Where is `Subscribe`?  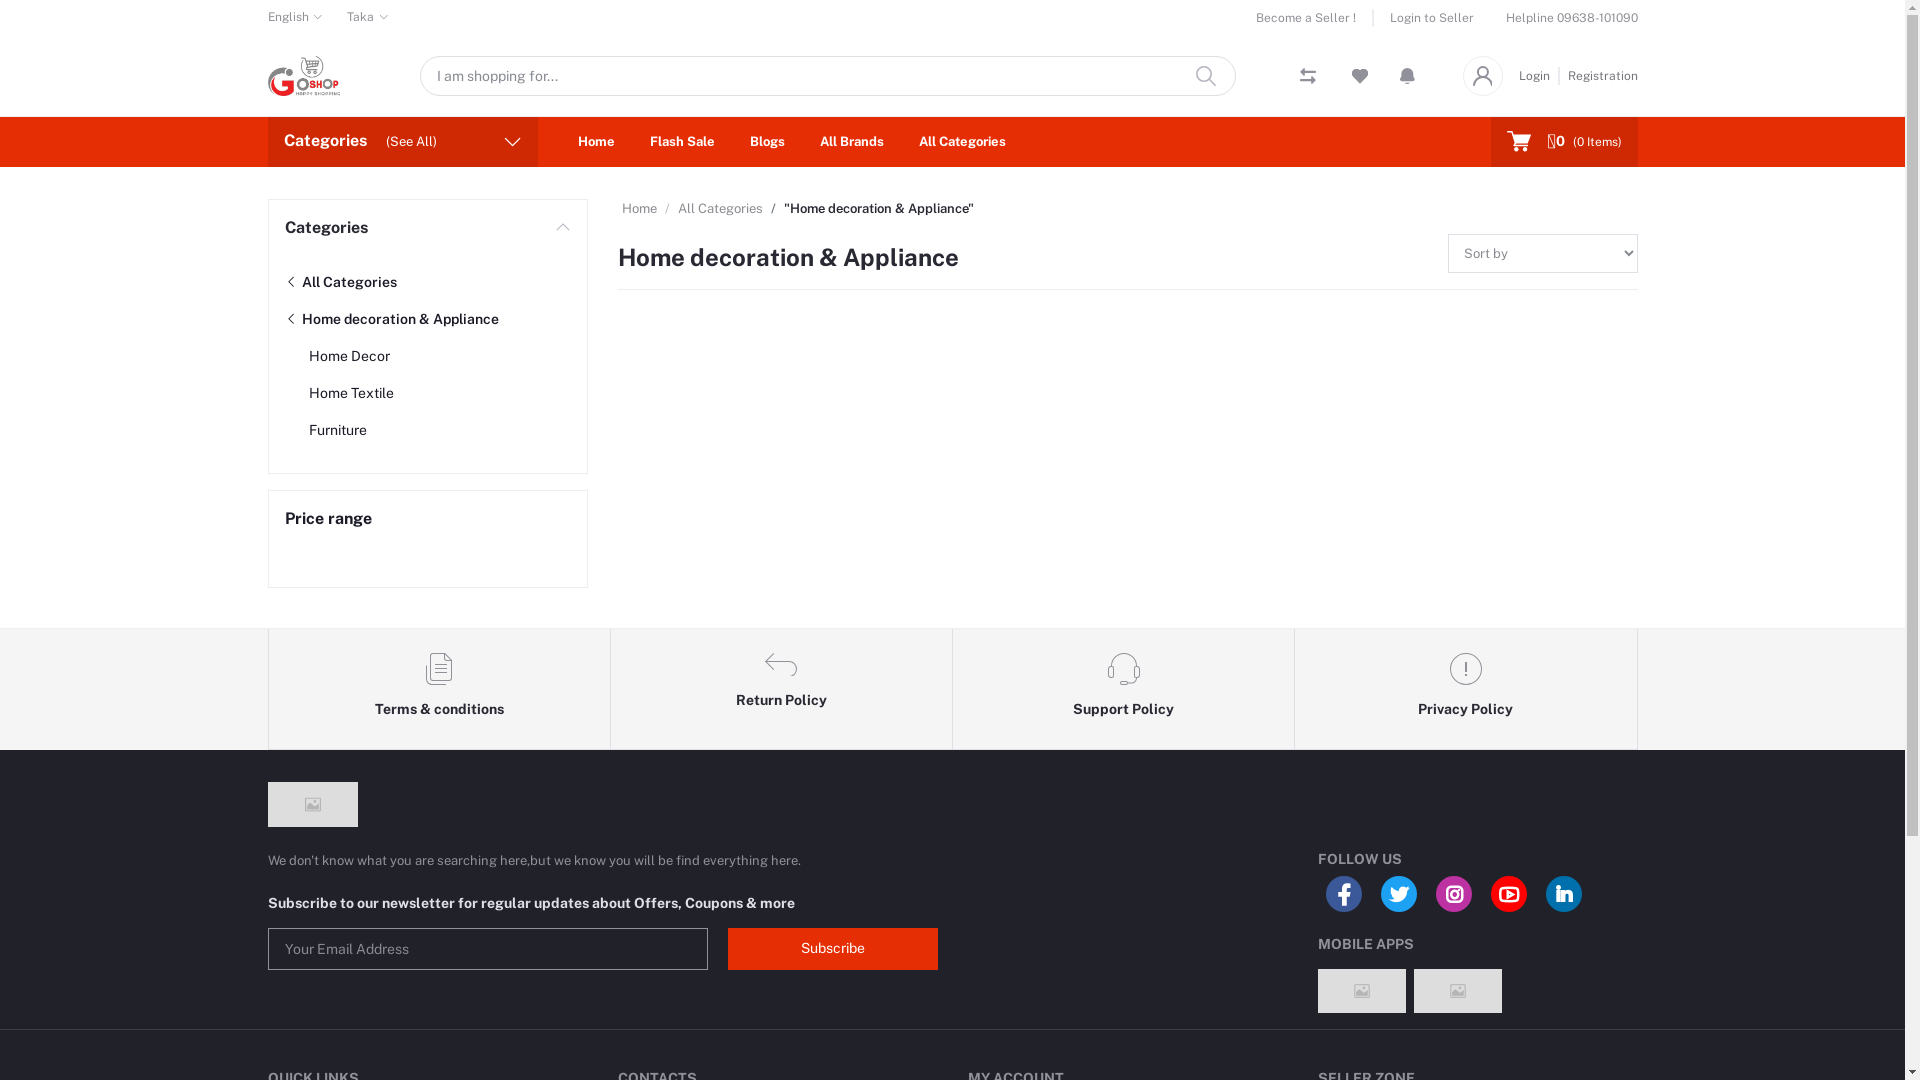
Subscribe is located at coordinates (833, 949).